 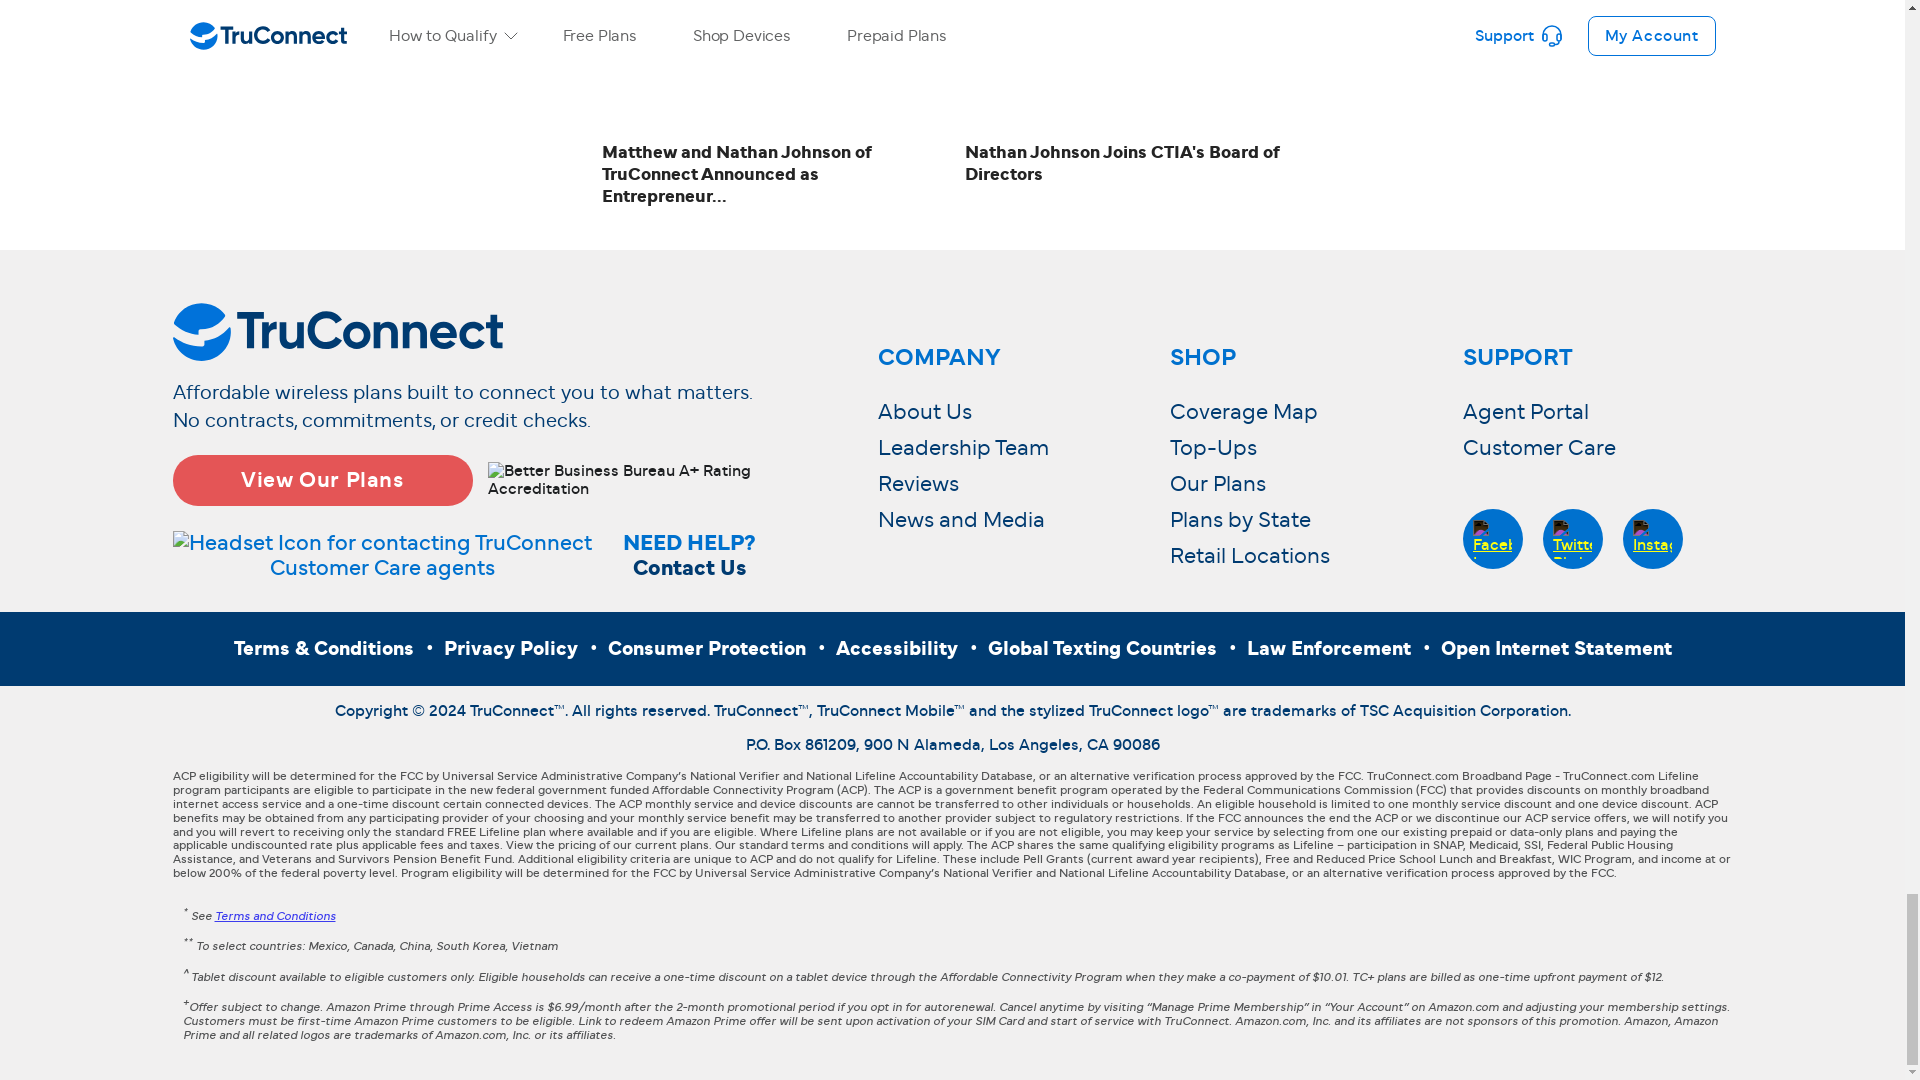 I want to click on Reviews, so click(x=918, y=484).